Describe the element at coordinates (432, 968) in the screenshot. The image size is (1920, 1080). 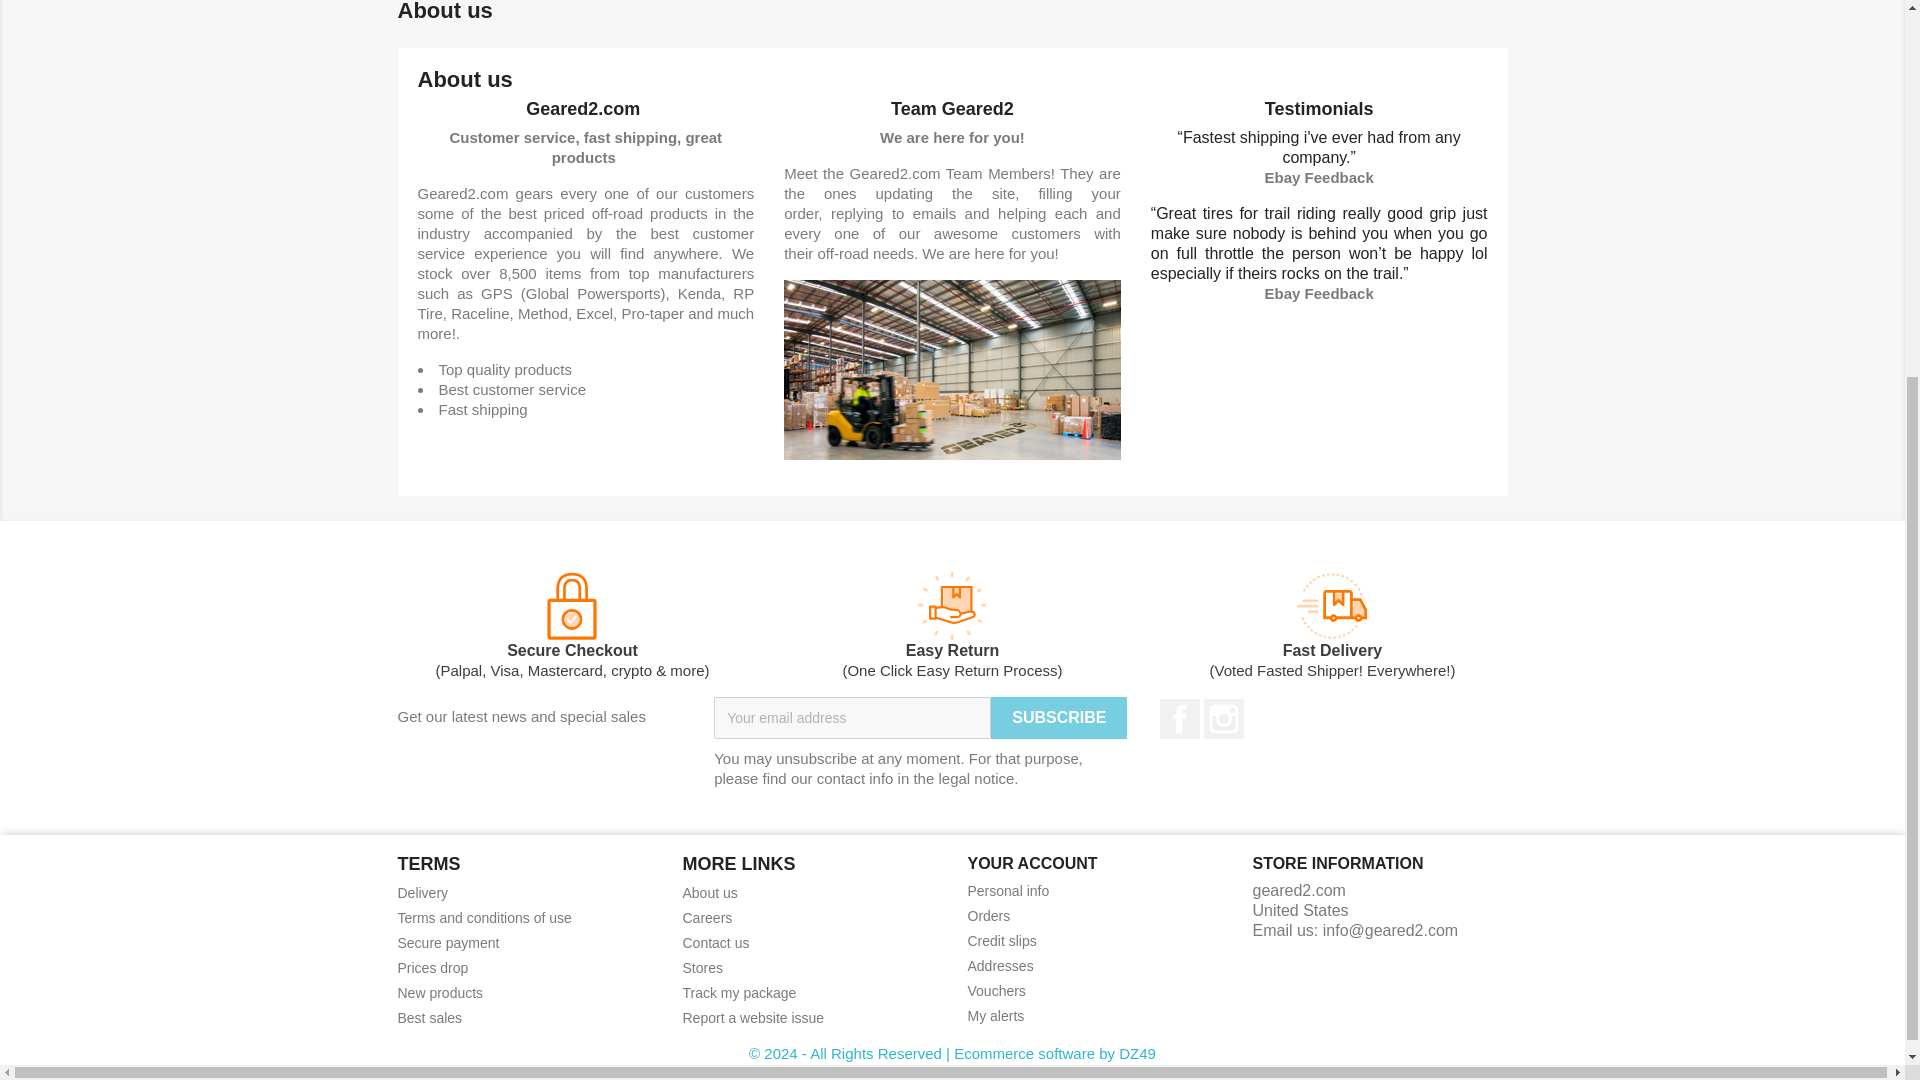
I see `Our special products` at that location.